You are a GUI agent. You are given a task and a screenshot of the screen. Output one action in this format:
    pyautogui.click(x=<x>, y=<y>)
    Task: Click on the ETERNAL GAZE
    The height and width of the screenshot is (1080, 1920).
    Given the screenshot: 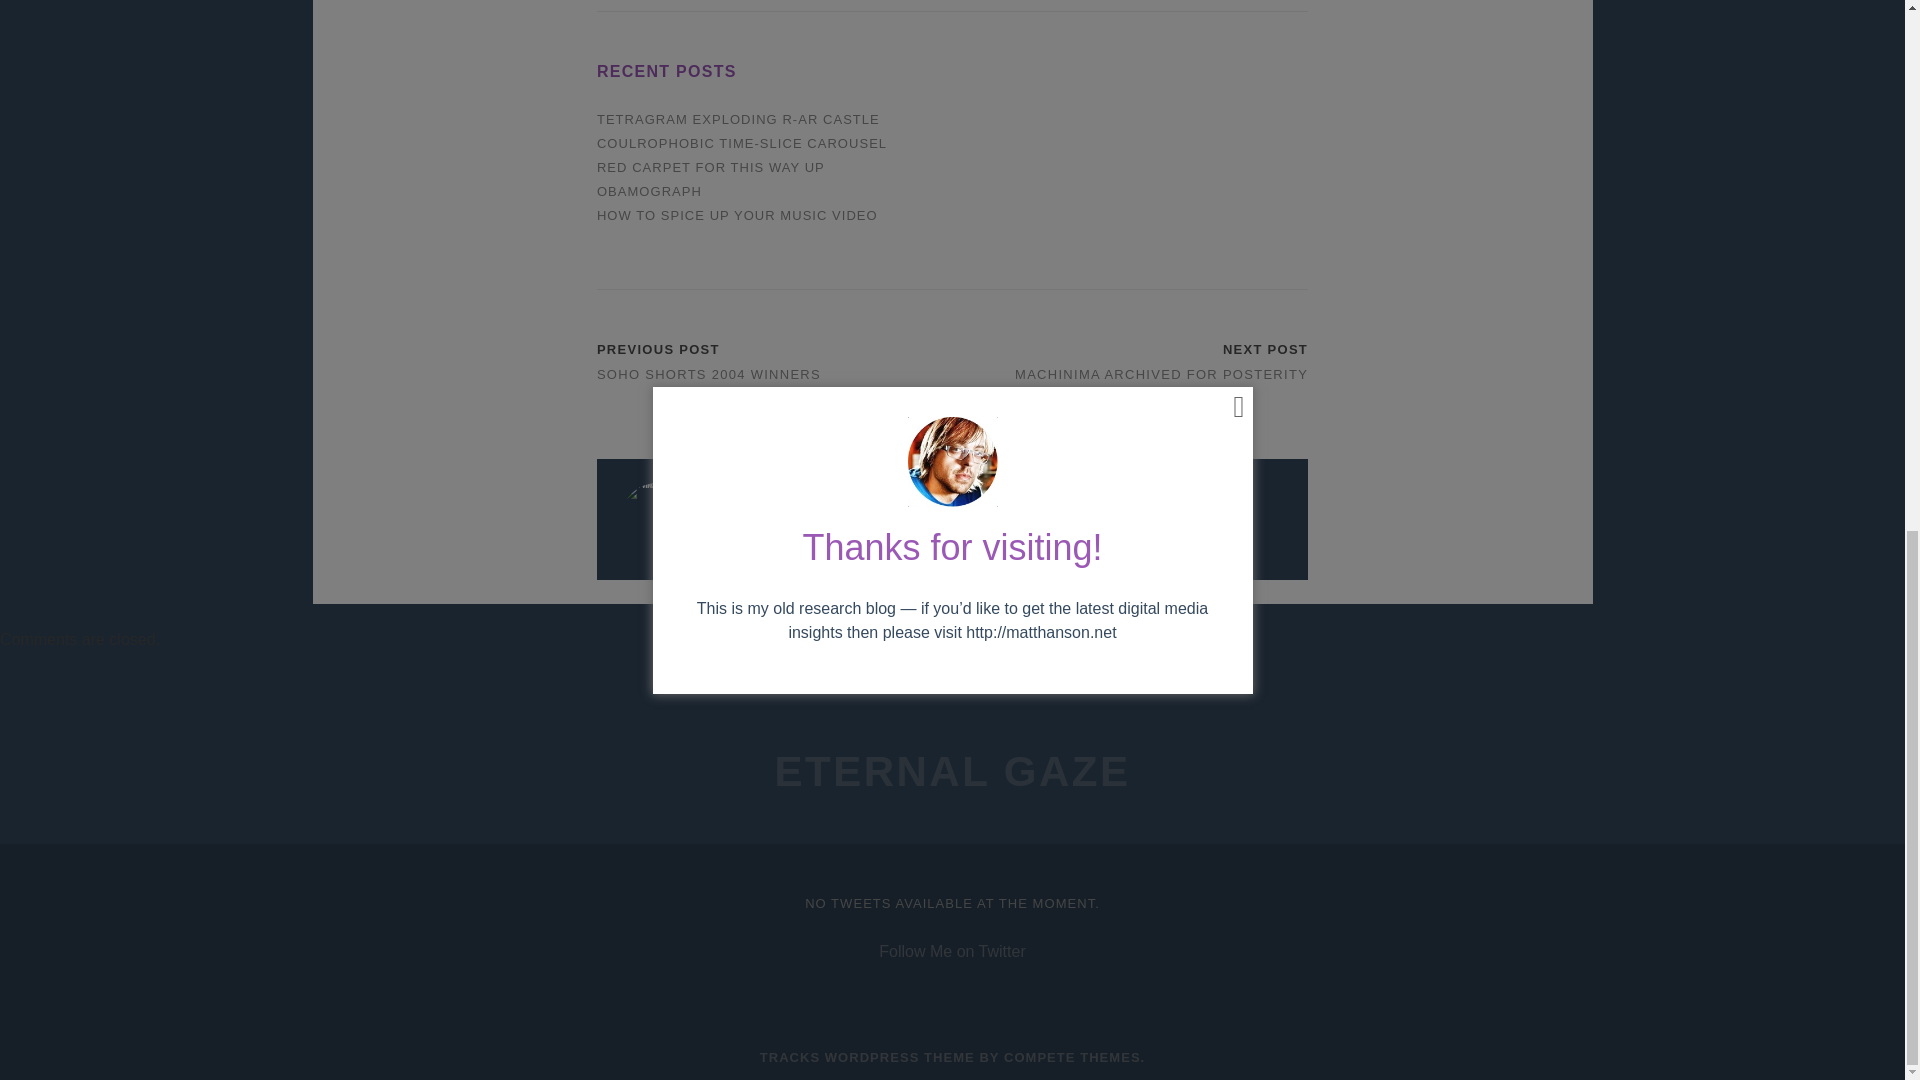 What is the action you would take?
    pyautogui.click(x=952, y=771)
    